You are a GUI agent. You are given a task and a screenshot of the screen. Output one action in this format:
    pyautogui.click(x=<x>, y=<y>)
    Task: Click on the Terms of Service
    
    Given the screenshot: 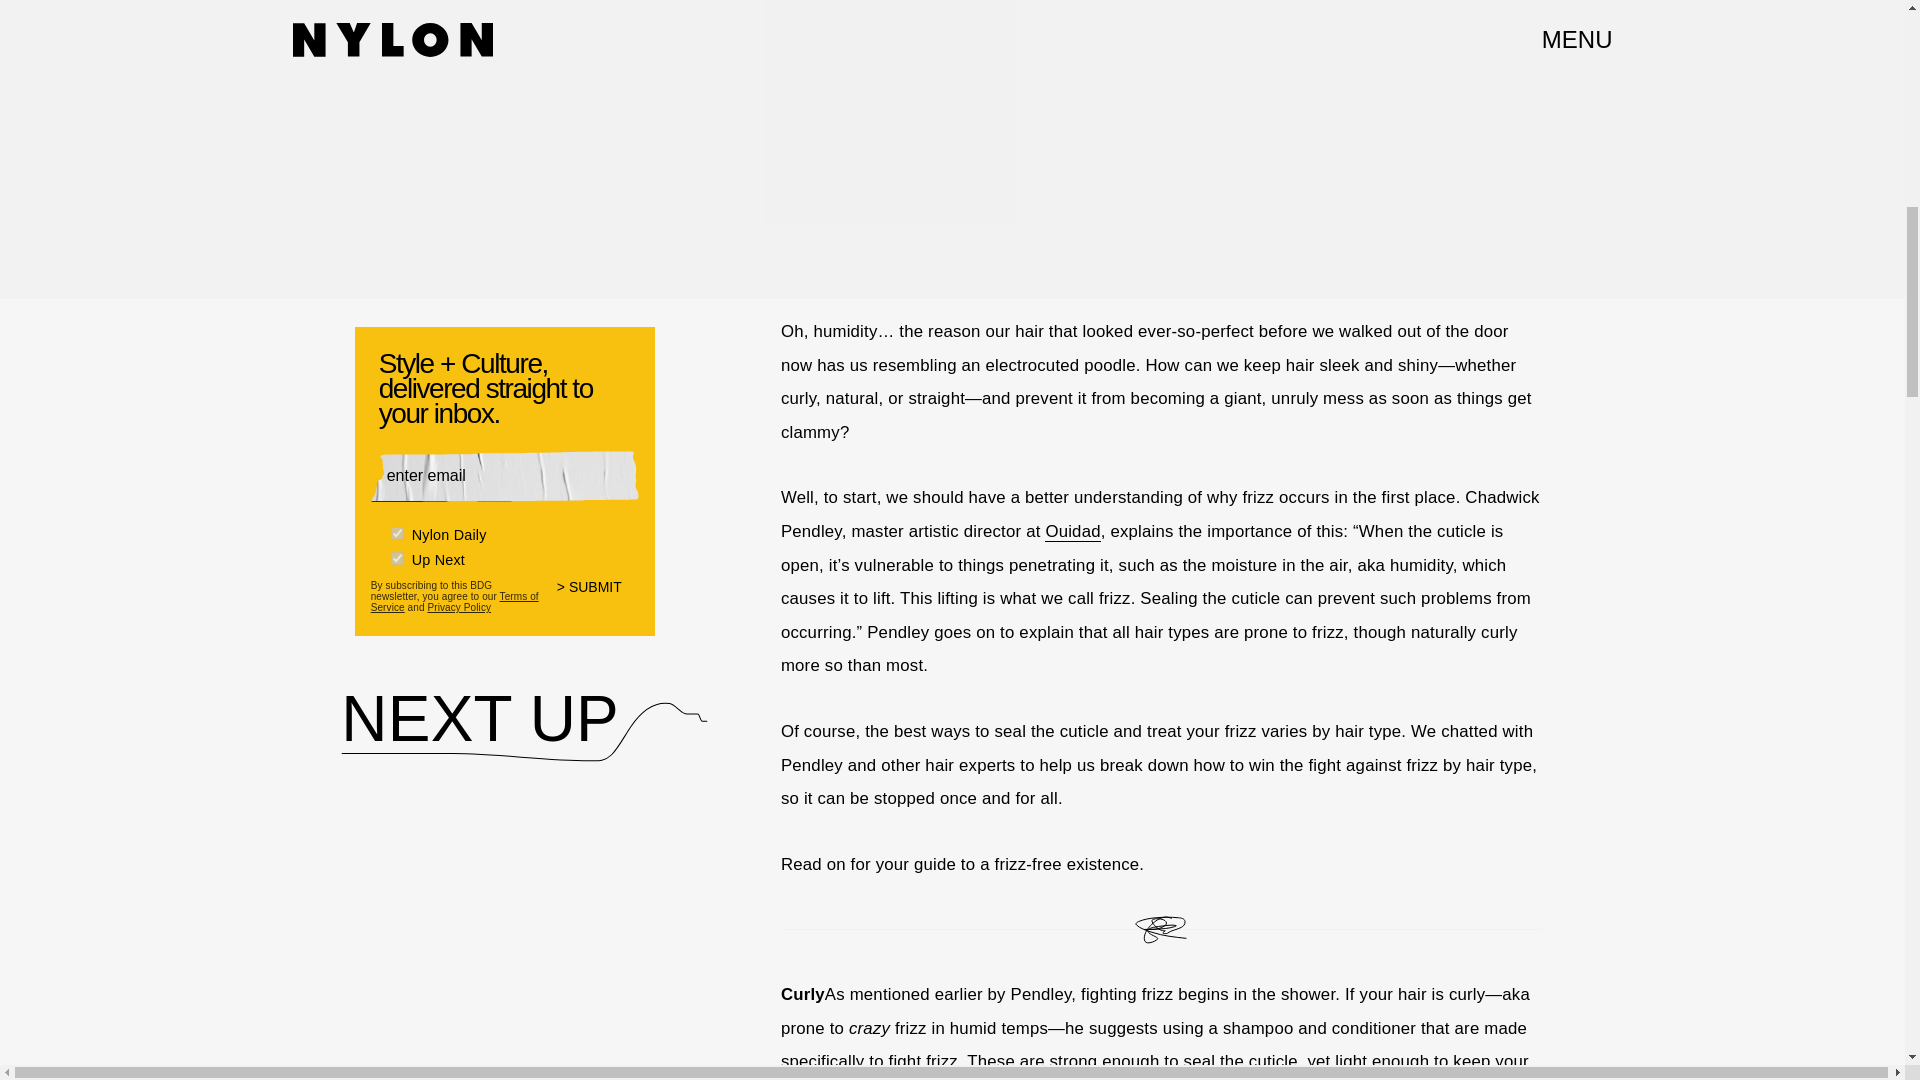 What is the action you would take?
    pyautogui.click(x=454, y=602)
    